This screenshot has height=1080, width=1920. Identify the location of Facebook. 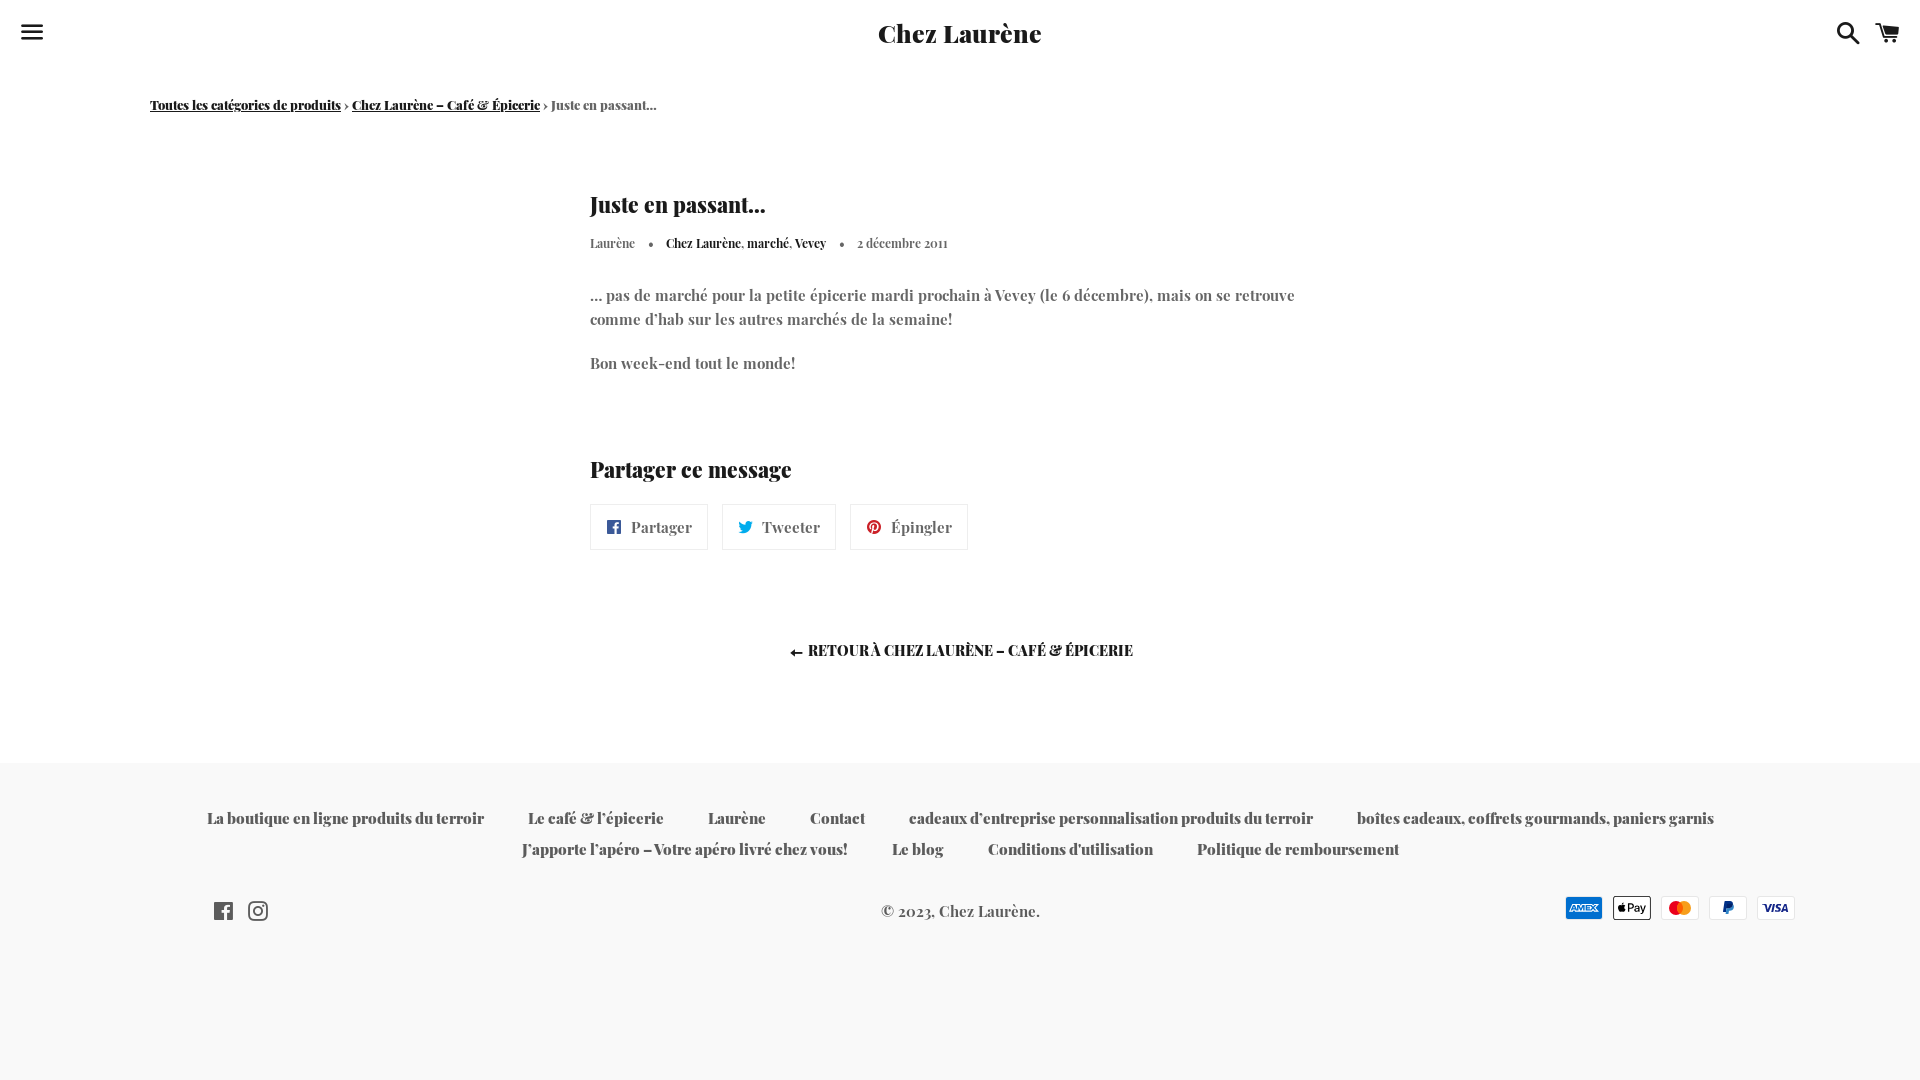
(222, 913).